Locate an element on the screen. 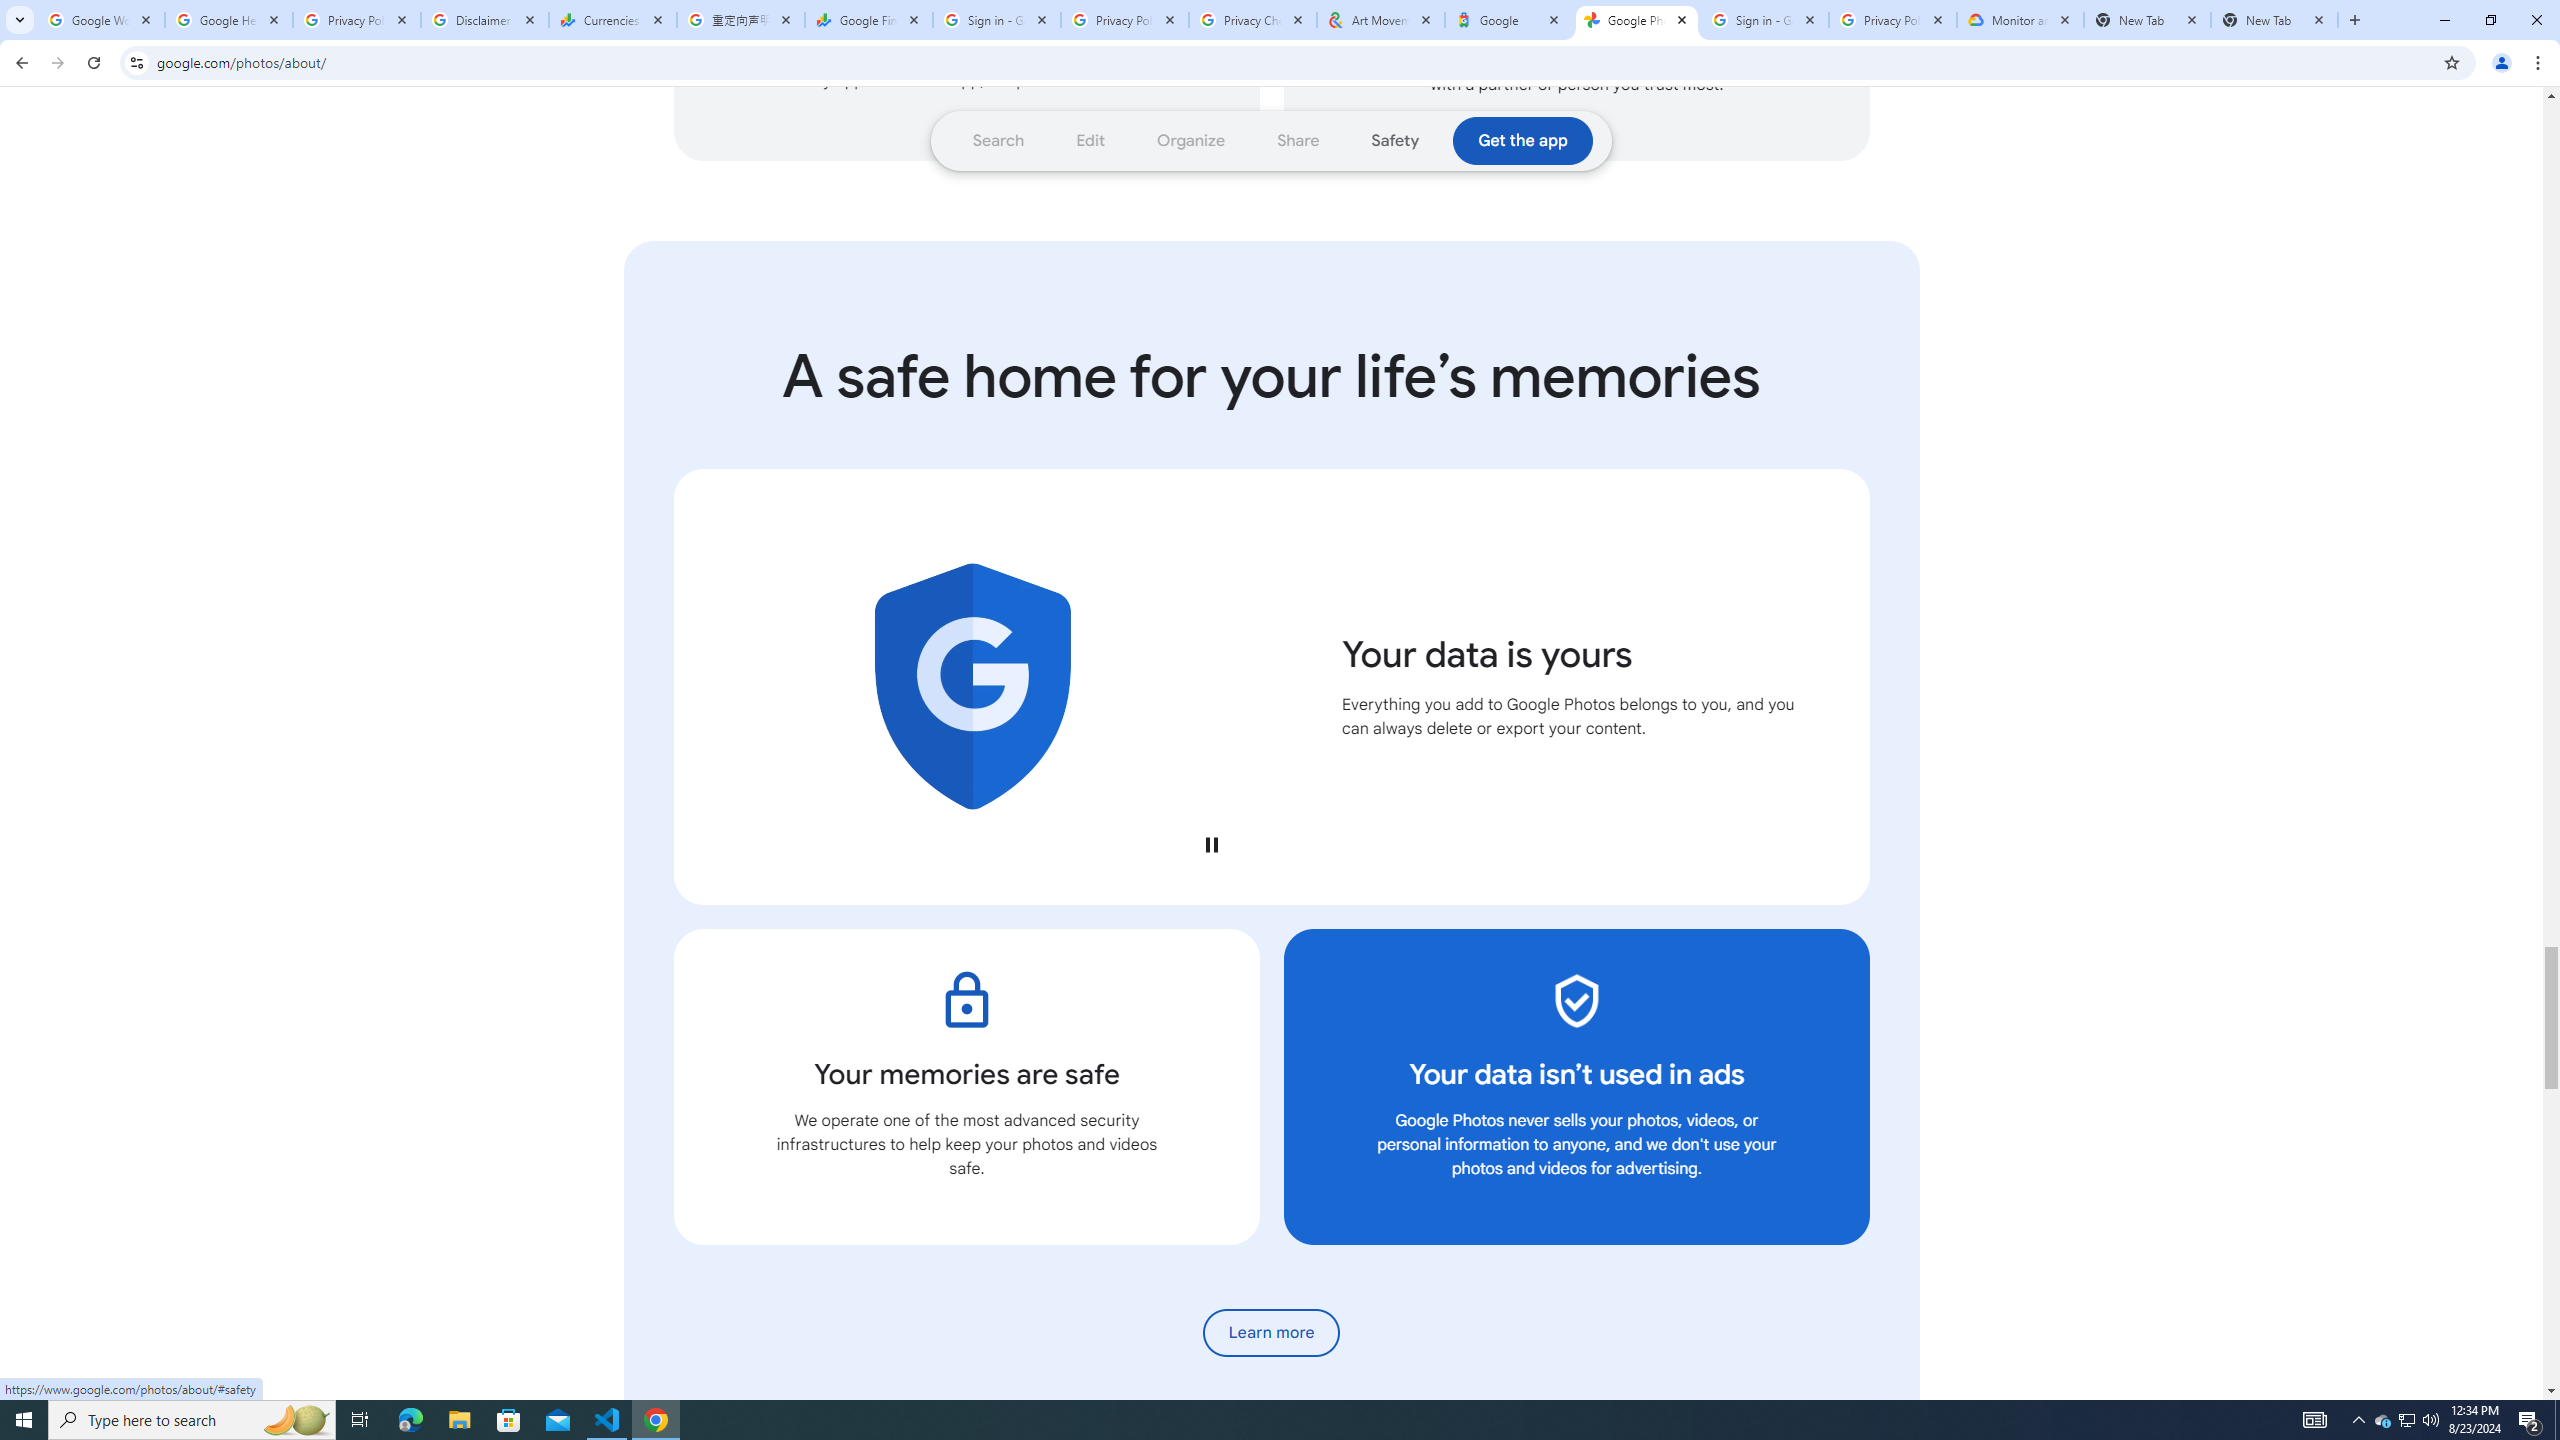 This screenshot has height=1440, width=2560. Learn more about Google Photos security  is located at coordinates (1272, 1332).